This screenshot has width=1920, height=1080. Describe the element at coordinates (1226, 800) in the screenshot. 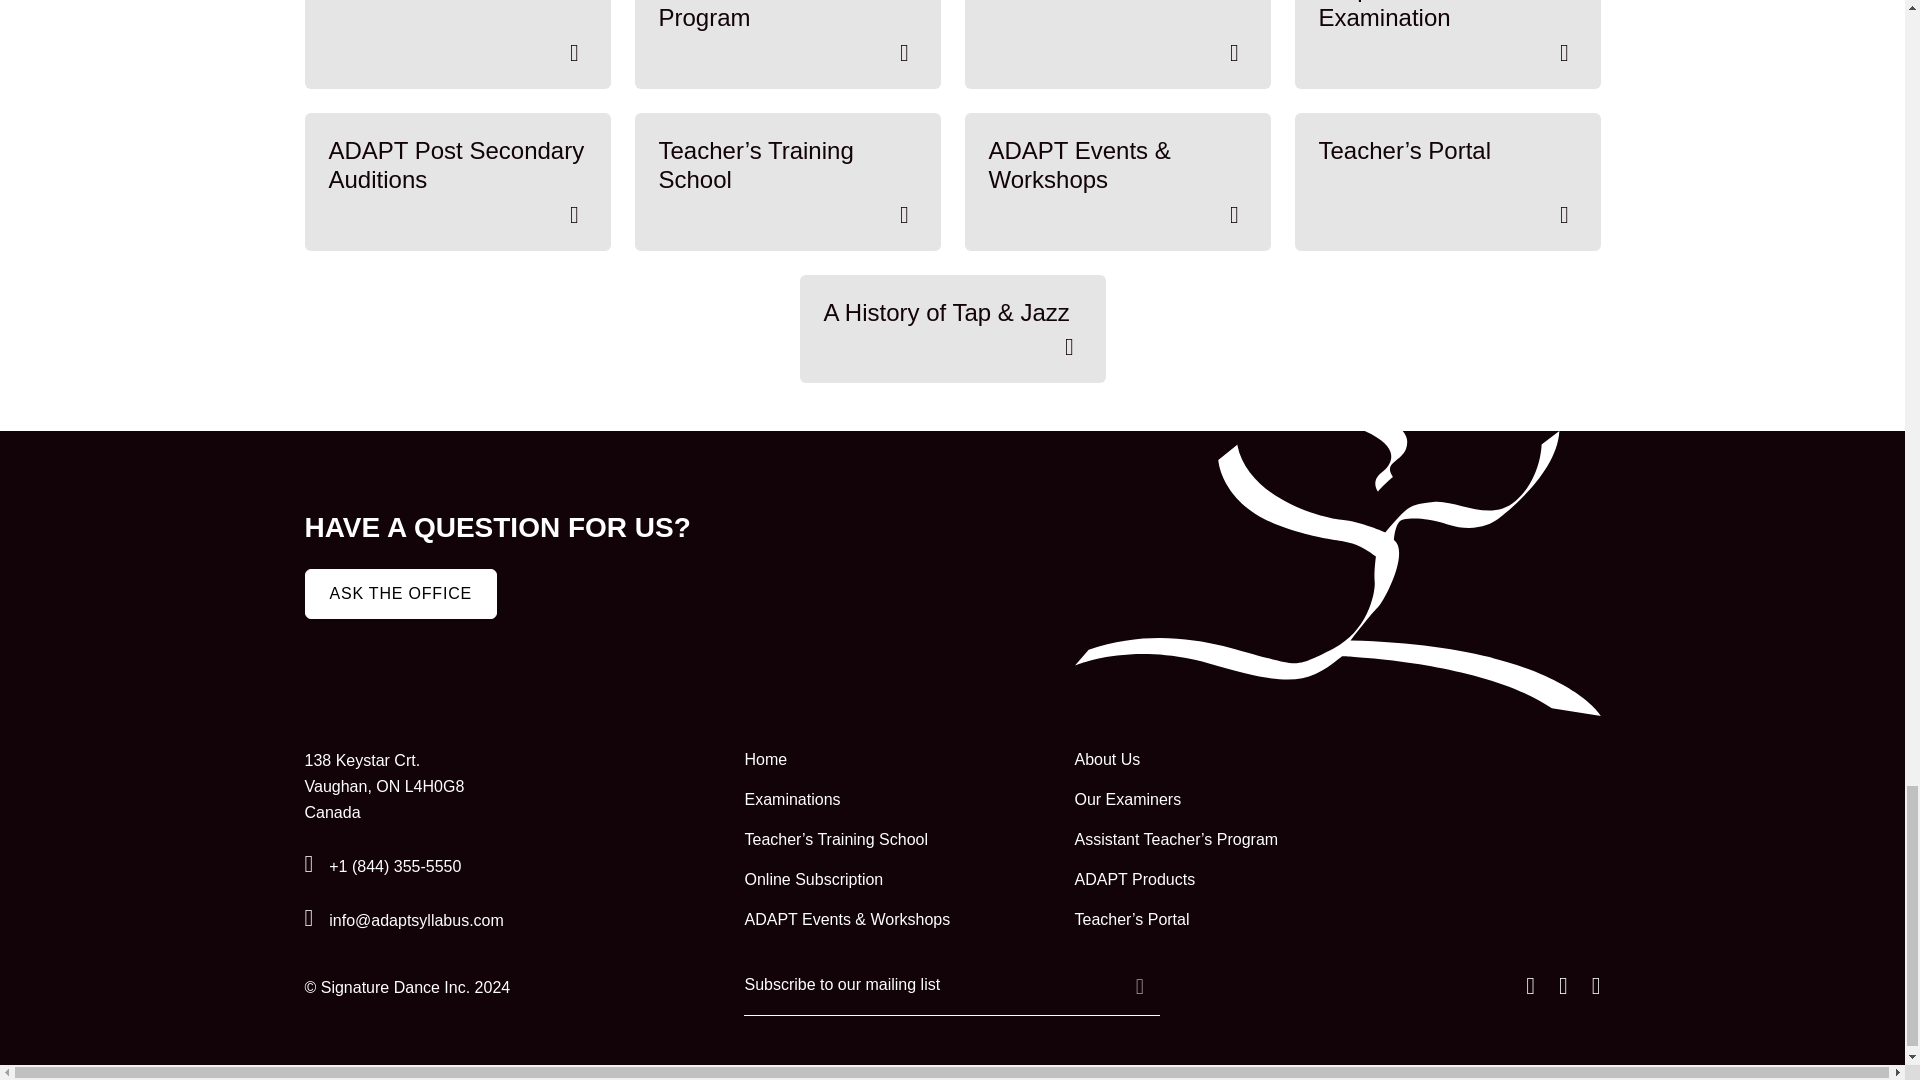

I see `Our Examiners` at that location.